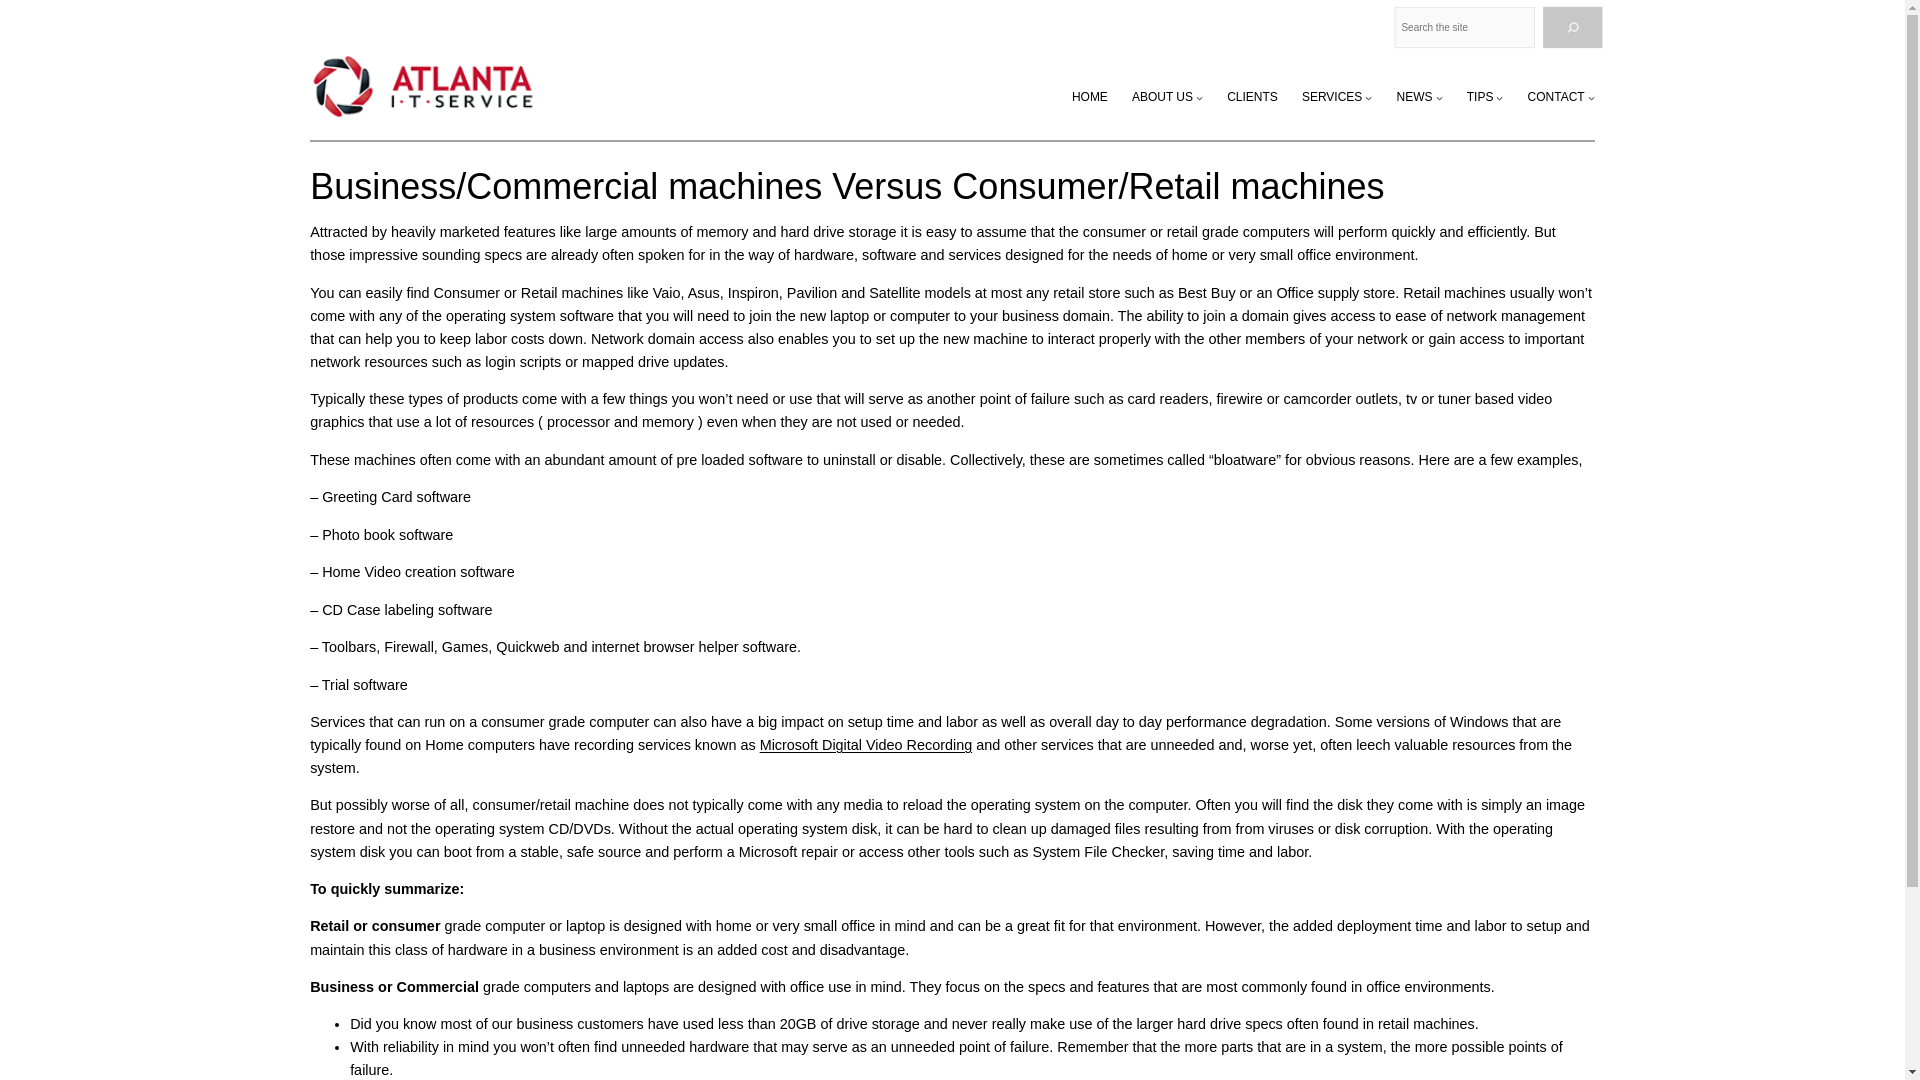 The image size is (1920, 1080). What do you see at coordinates (1089, 96) in the screenshot?
I see `HOME` at bounding box center [1089, 96].